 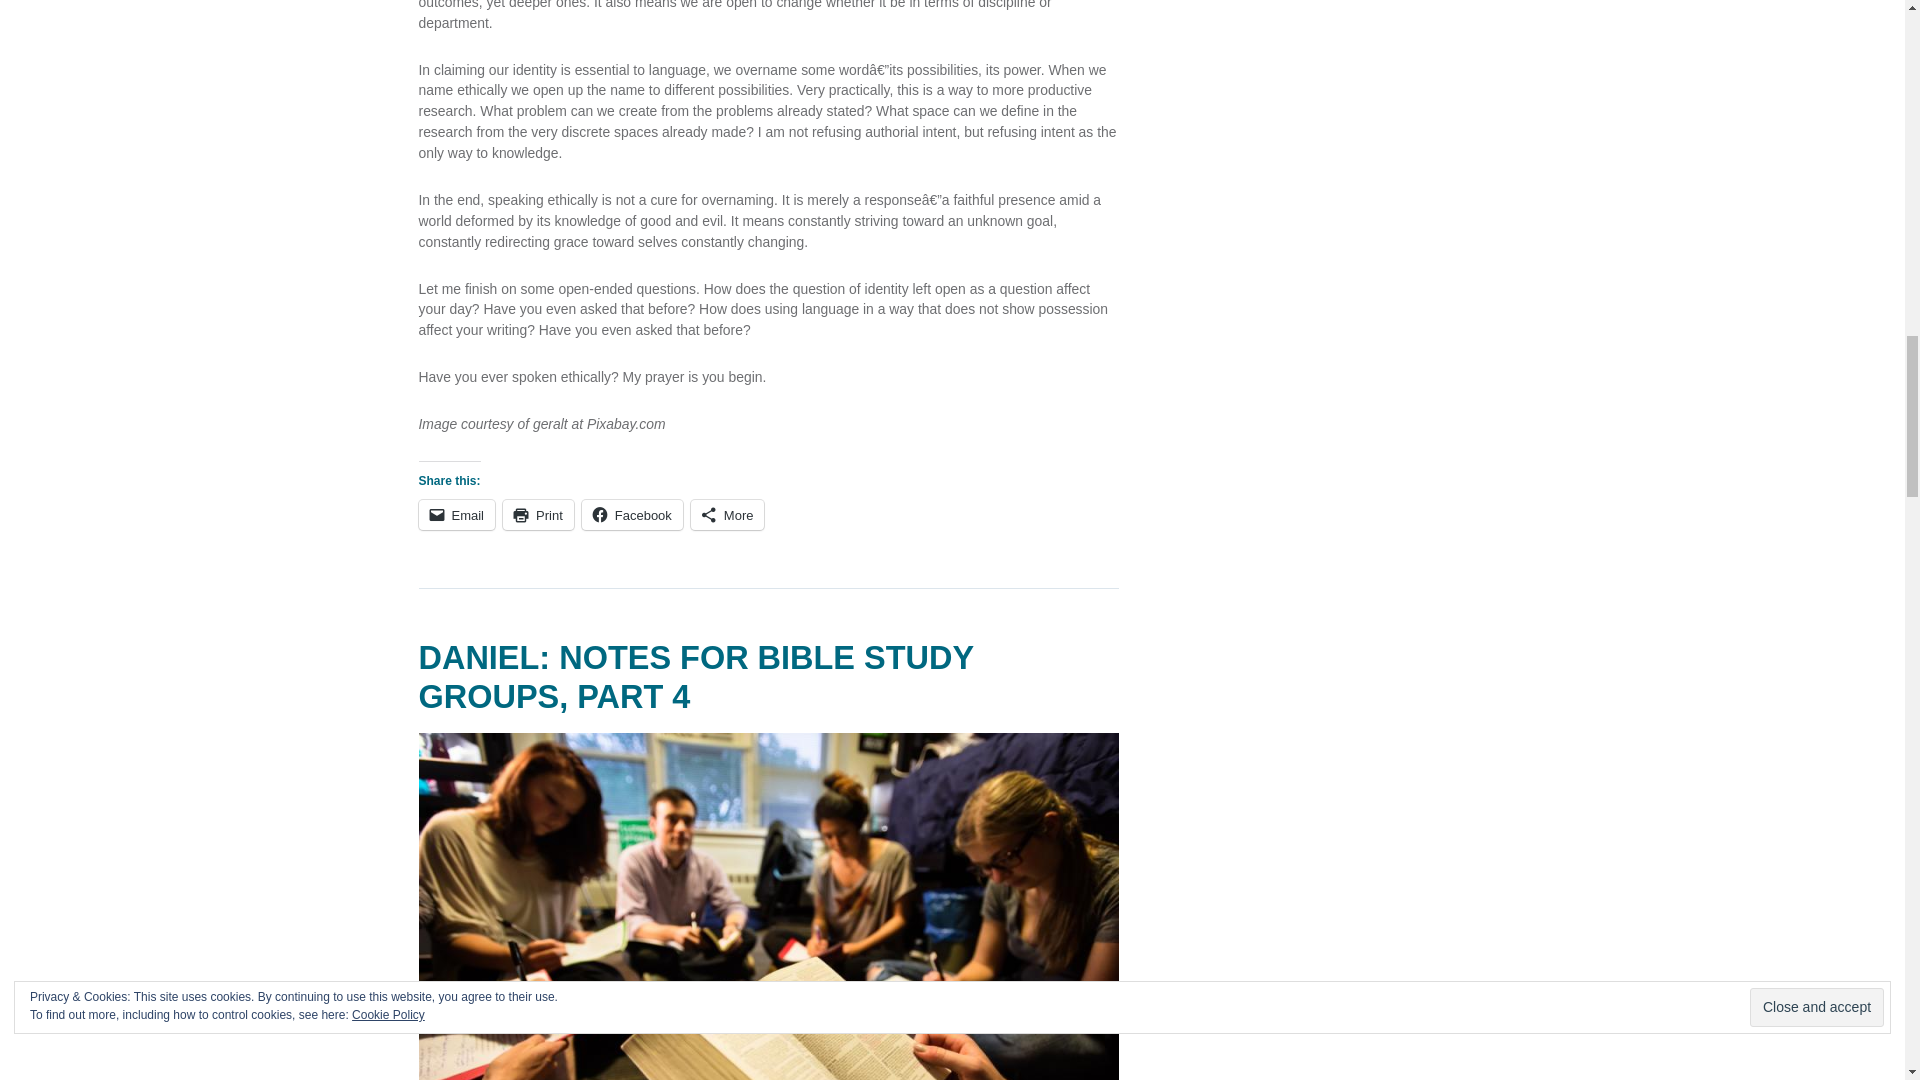 I want to click on Facebook, so click(x=632, y=515).